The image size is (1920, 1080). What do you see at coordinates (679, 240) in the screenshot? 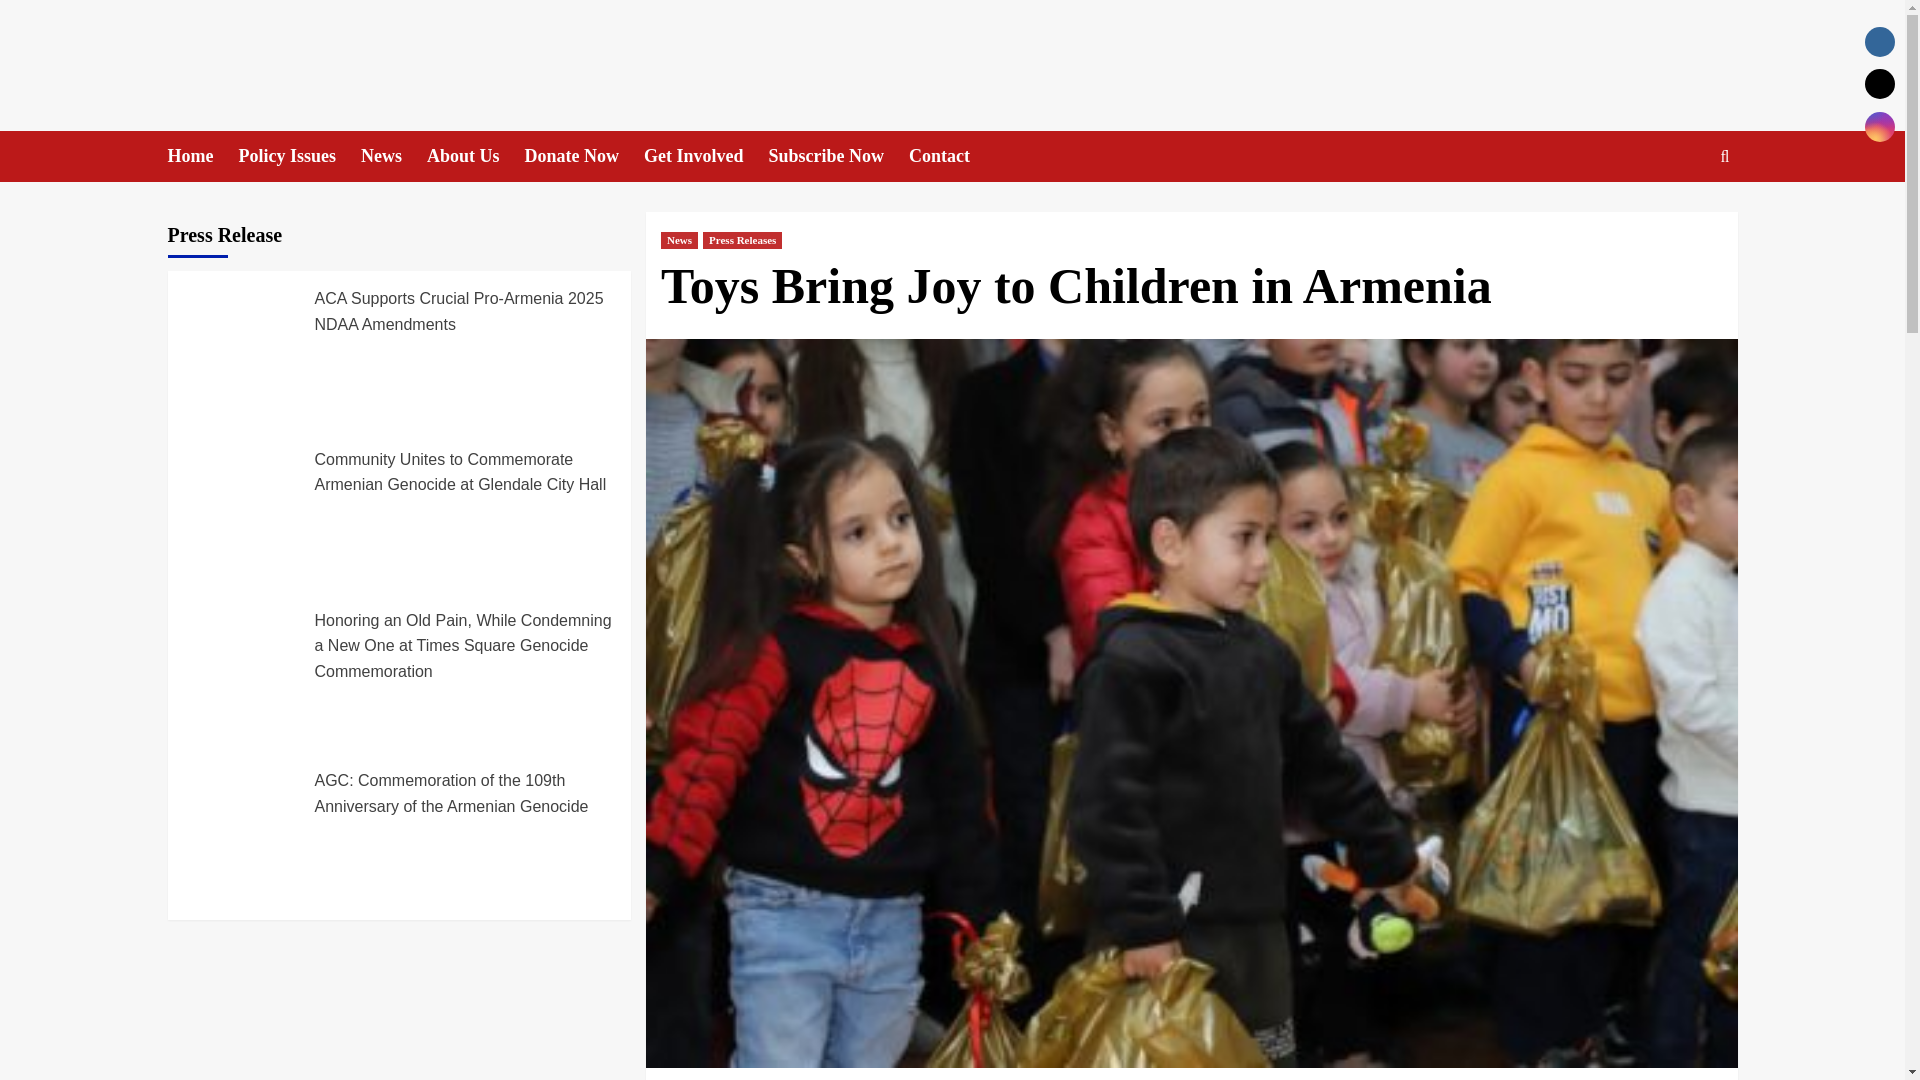
I see `News` at bounding box center [679, 240].